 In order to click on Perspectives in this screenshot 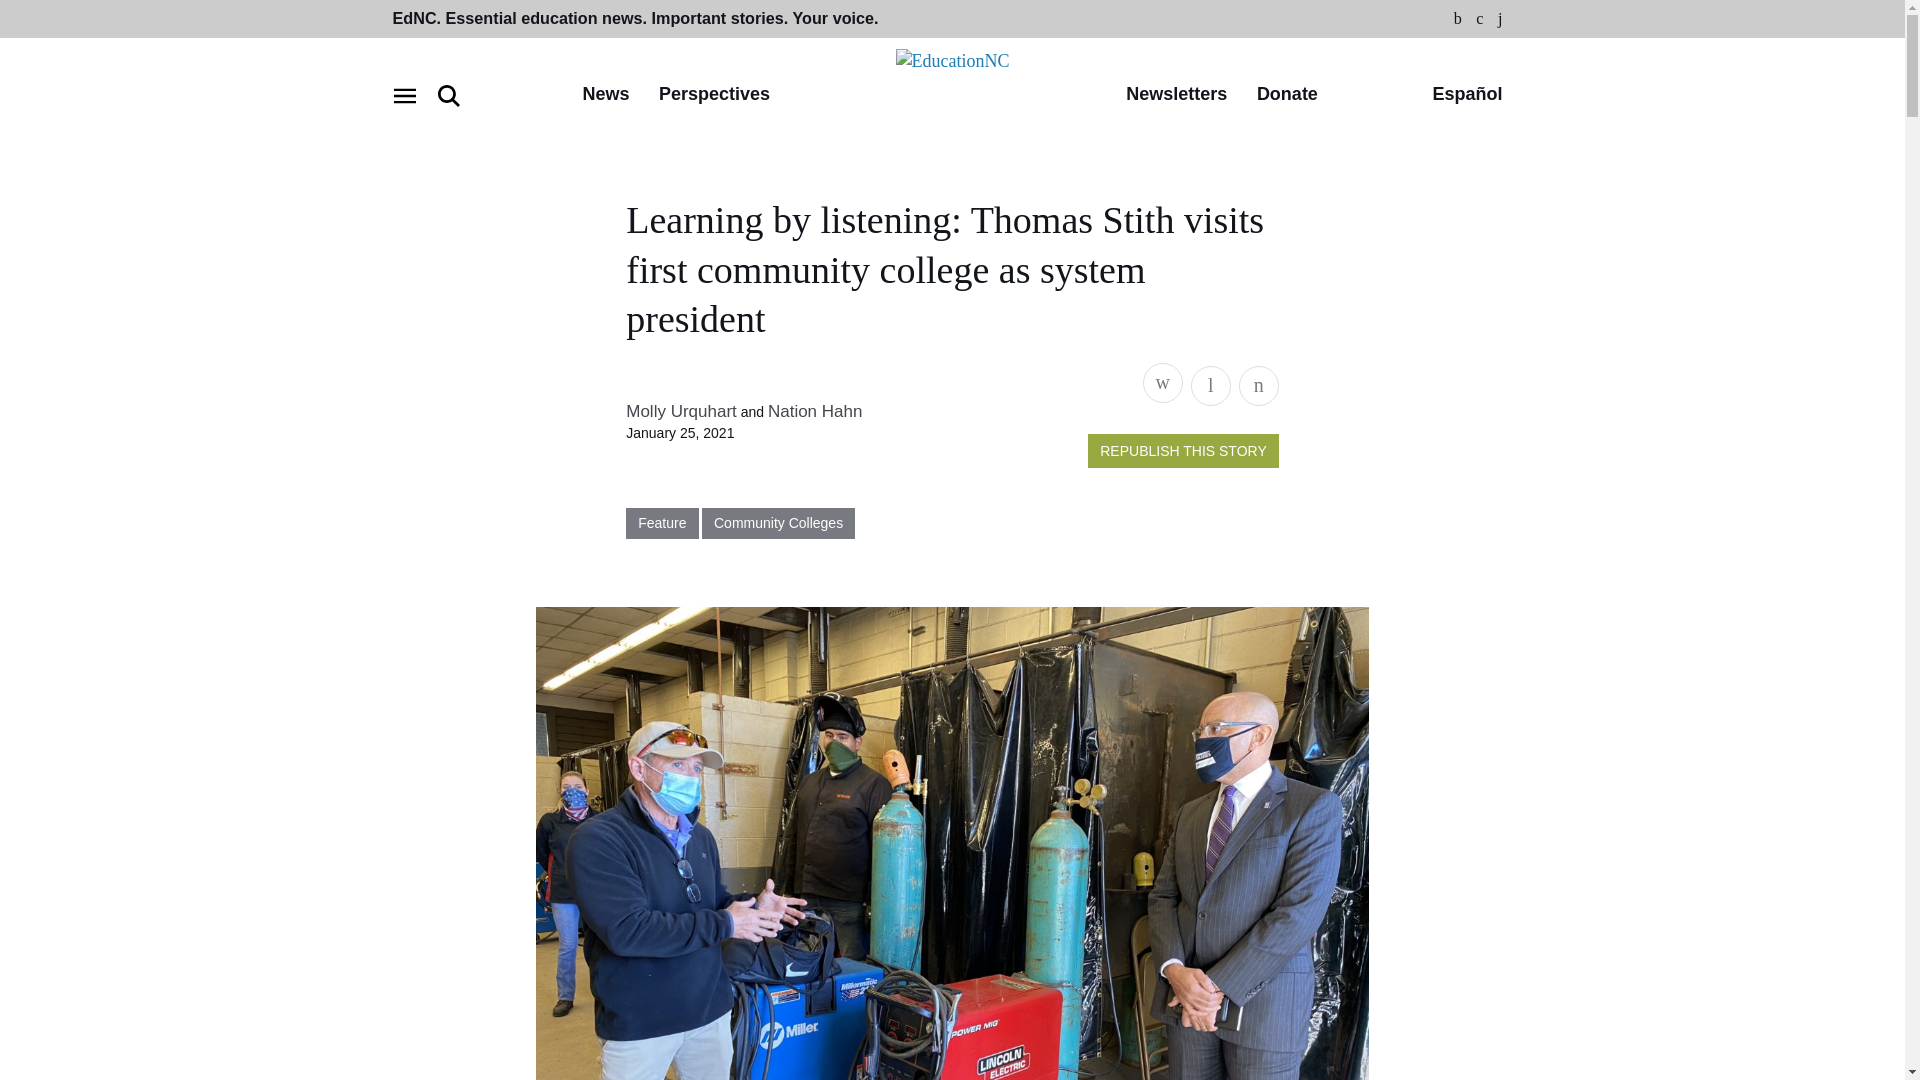, I will do `click(714, 95)`.